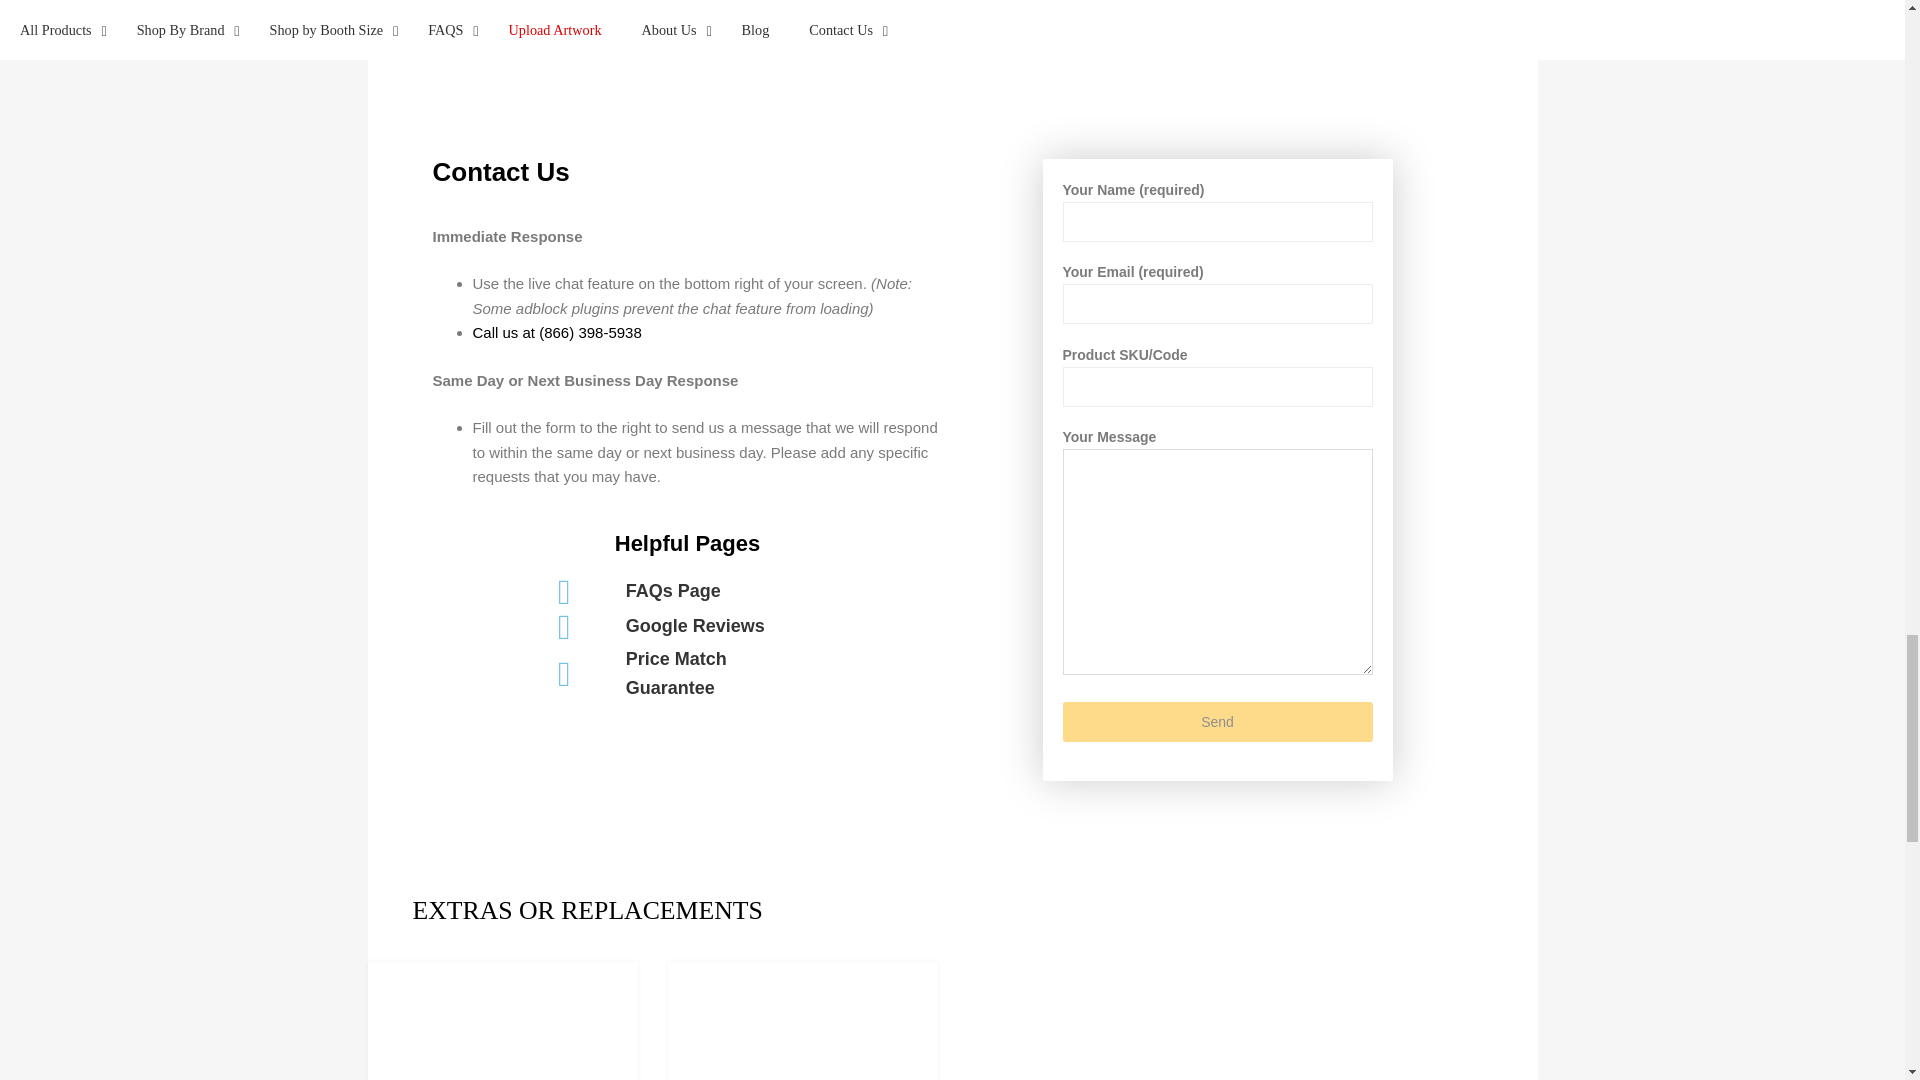 The height and width of the screenshot is (1080, 1920). What do you see at coordinates (1216, 722) in the screenshot?
I see `Send` at bounding box center [1216, 722].